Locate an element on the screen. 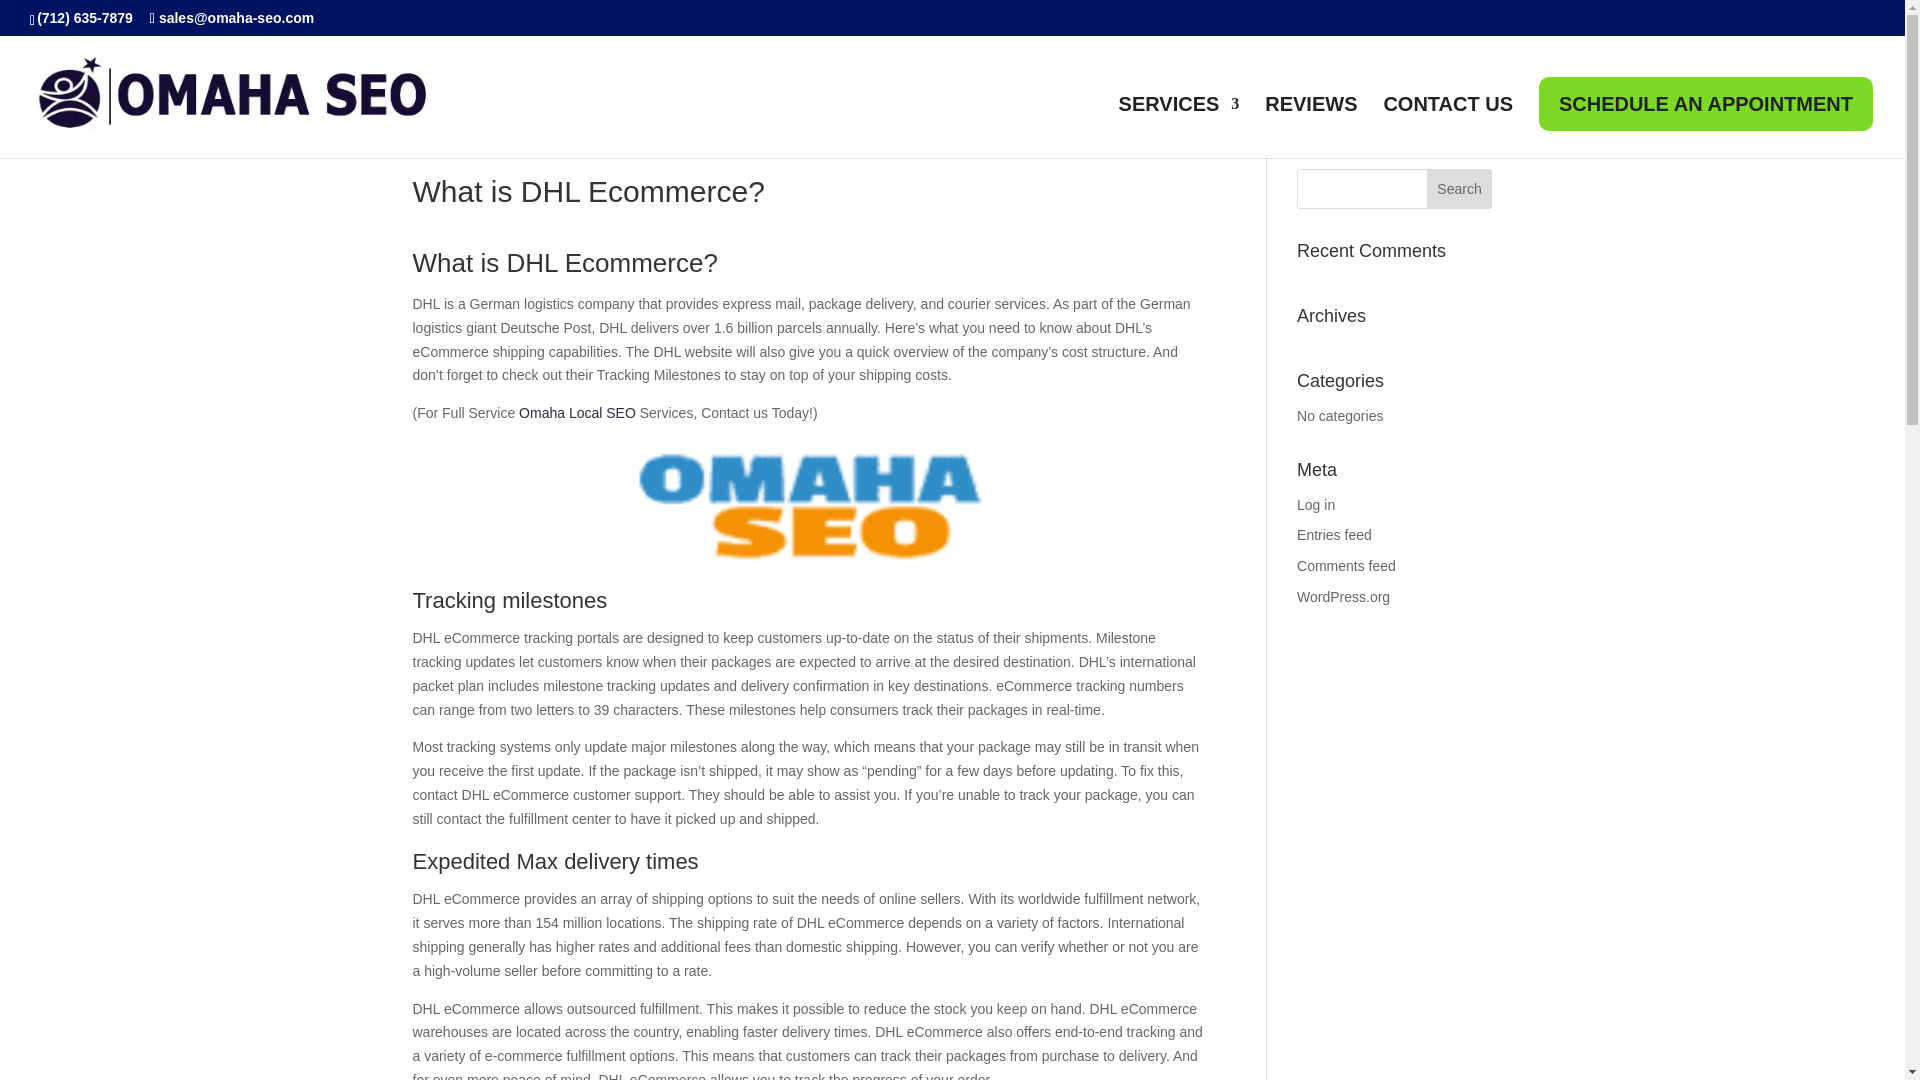  Omaha Local SEO is located at coordinates (574, 413).